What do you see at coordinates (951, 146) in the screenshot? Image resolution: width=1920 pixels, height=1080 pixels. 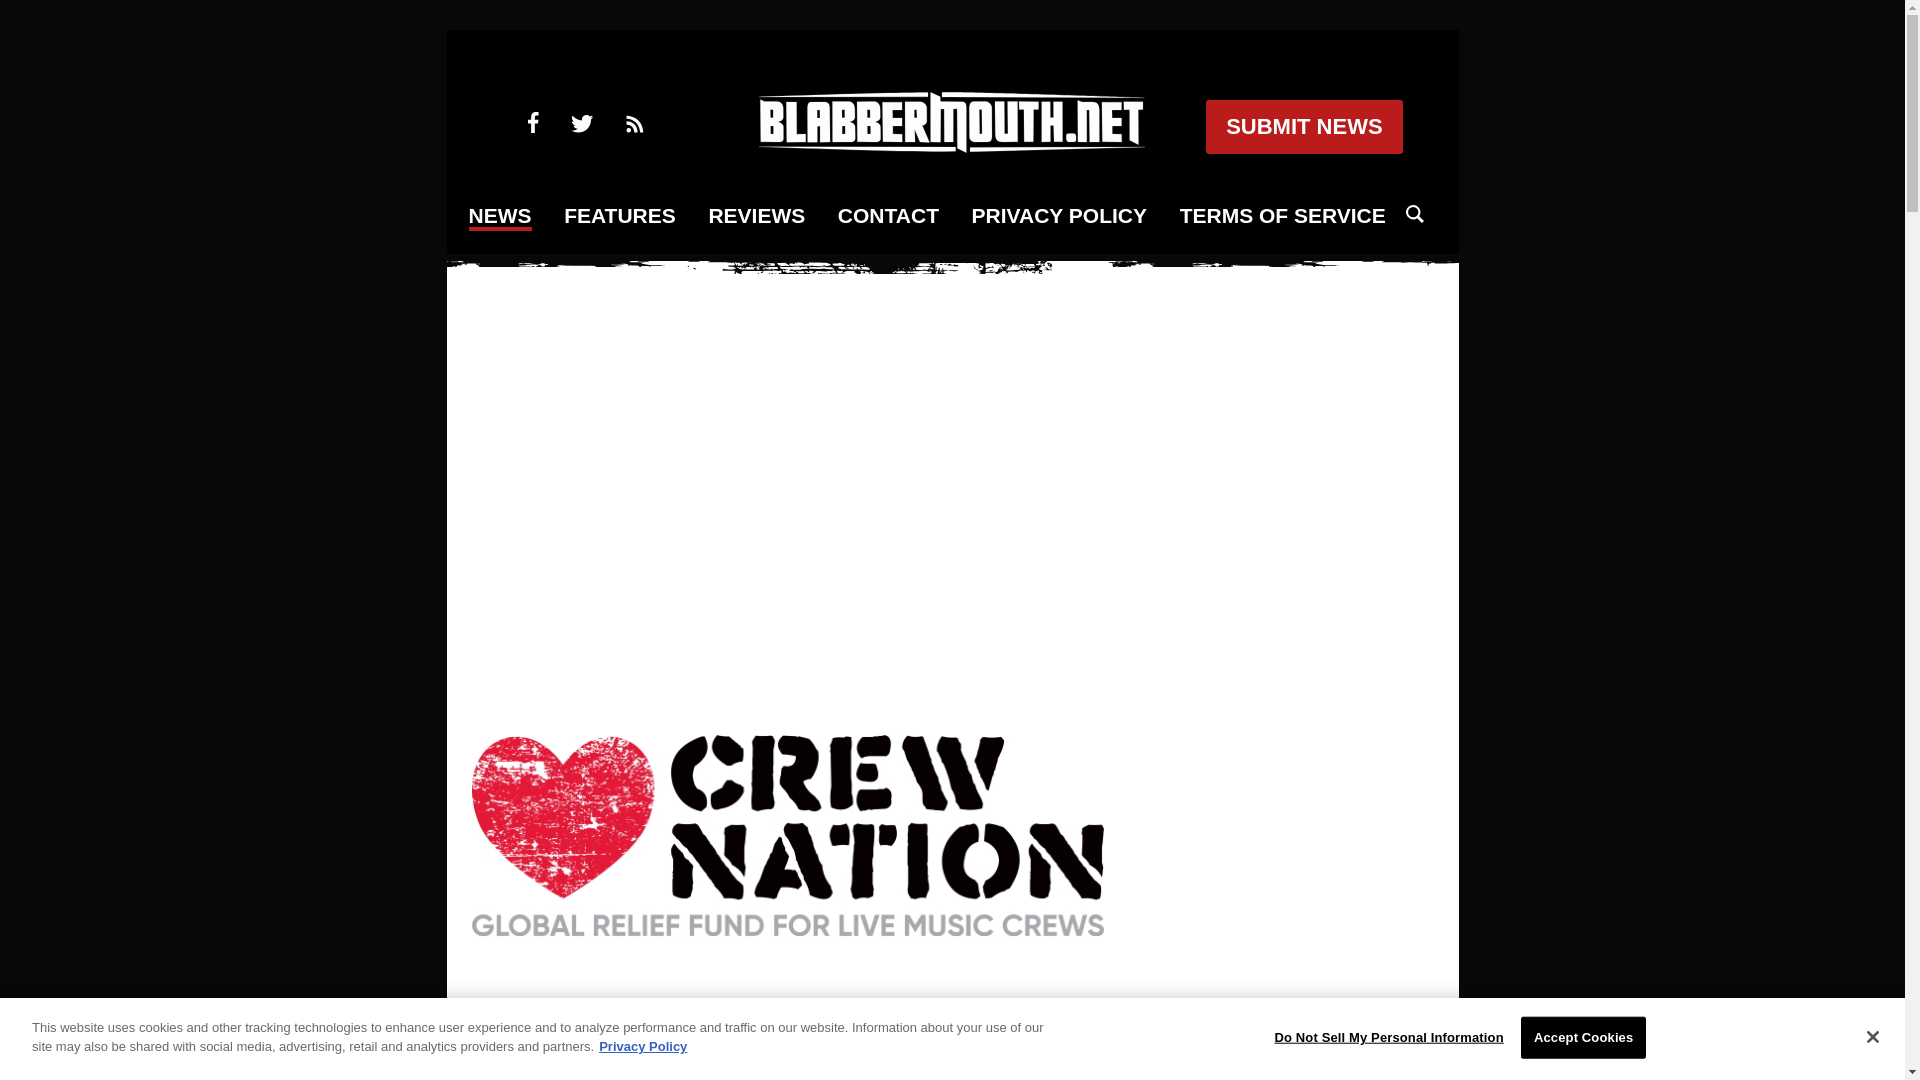 I see `blabbermouth` at bounding box center [951, 146].